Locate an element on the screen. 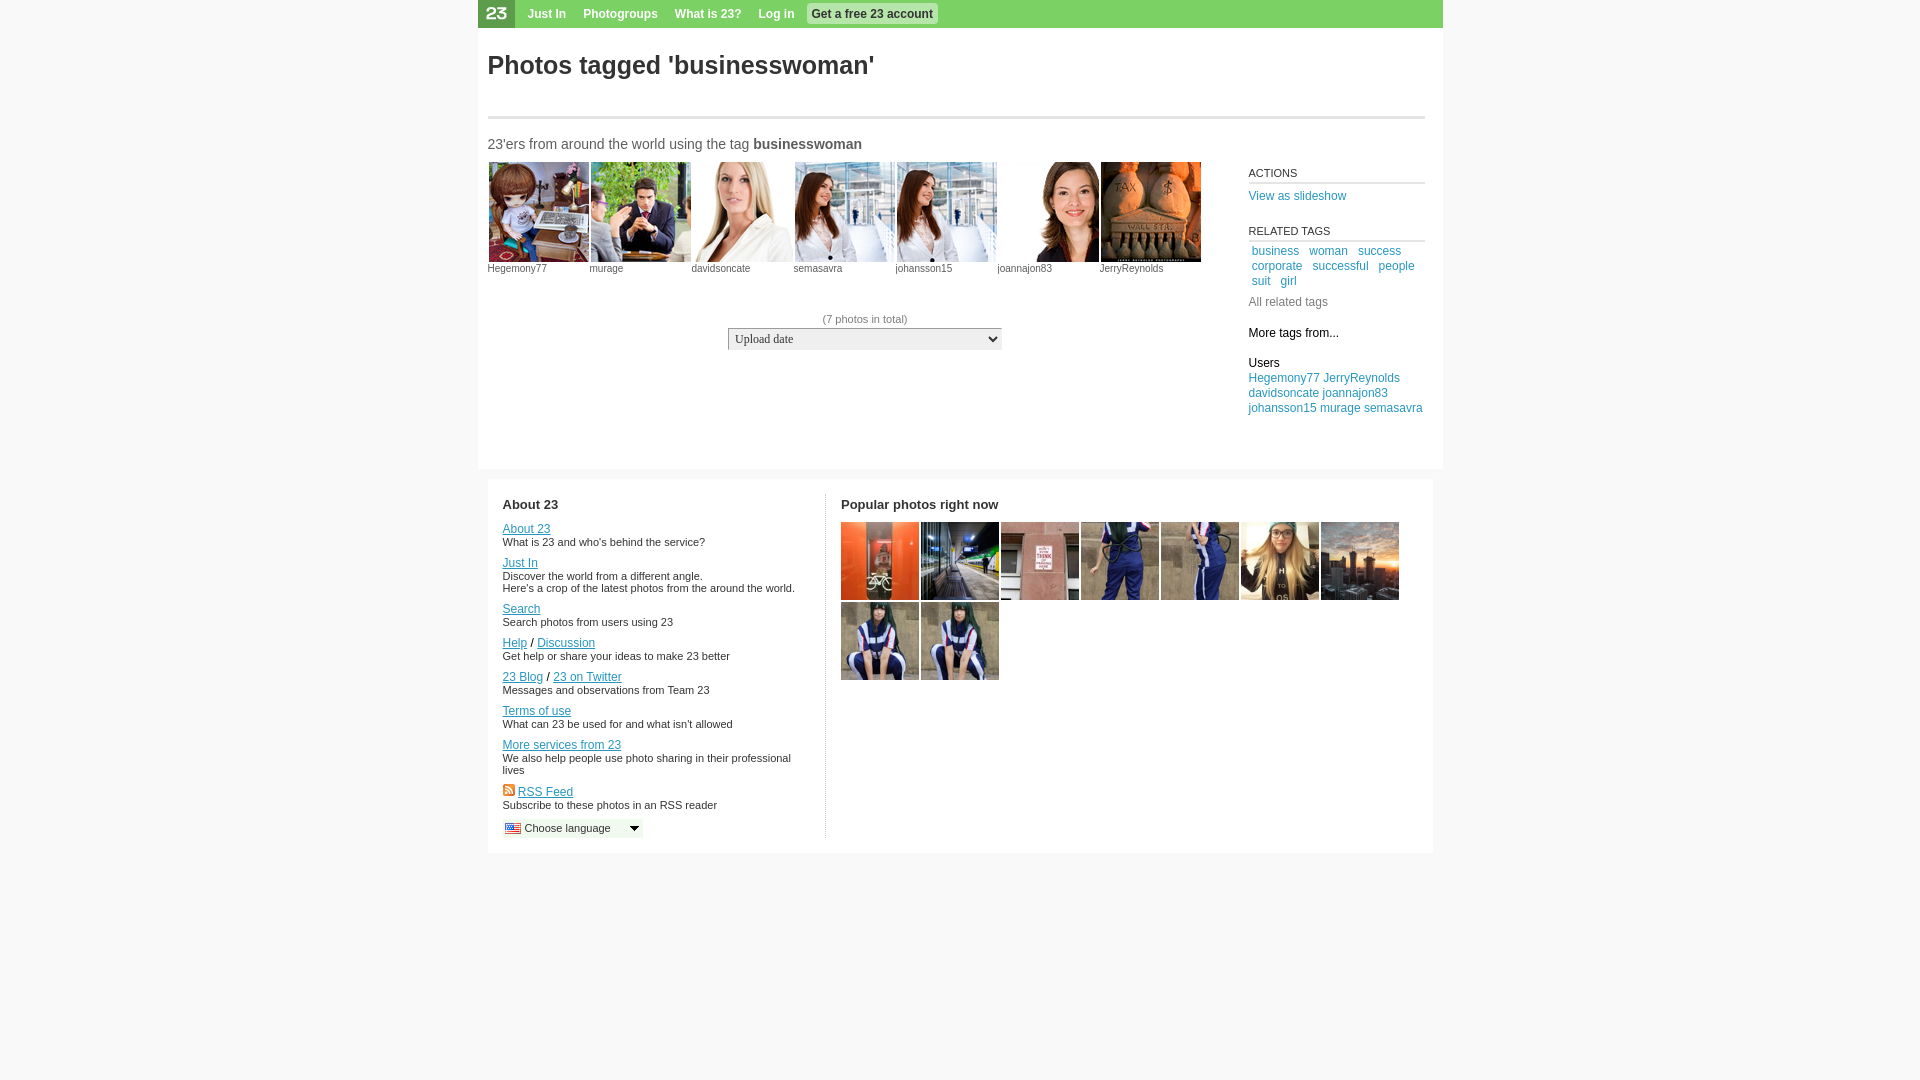 Image resolution: width=1920 pixels, height=1080 pixels. 23 on Twitter is located at coordinates (587, 677).